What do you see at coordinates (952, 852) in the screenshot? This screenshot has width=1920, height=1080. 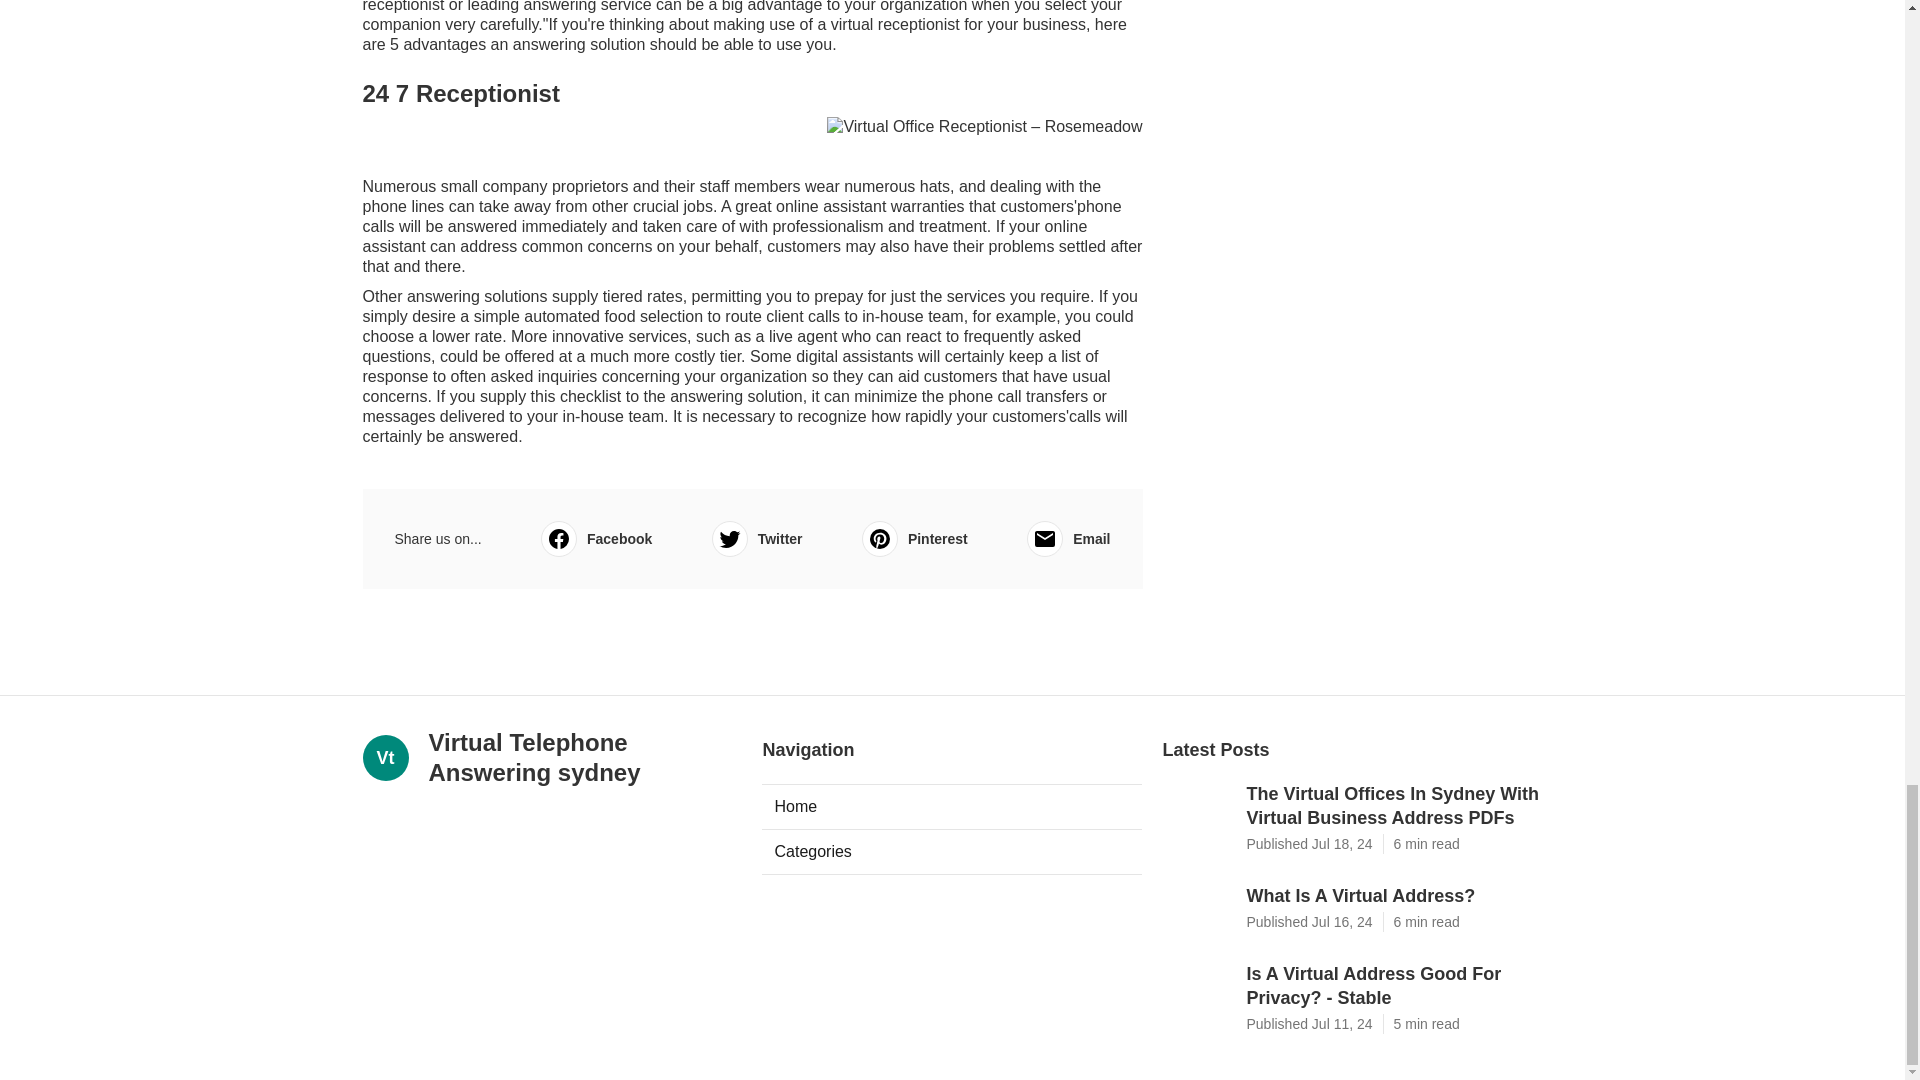 I see `Categories` at bounding box center [952, 852].